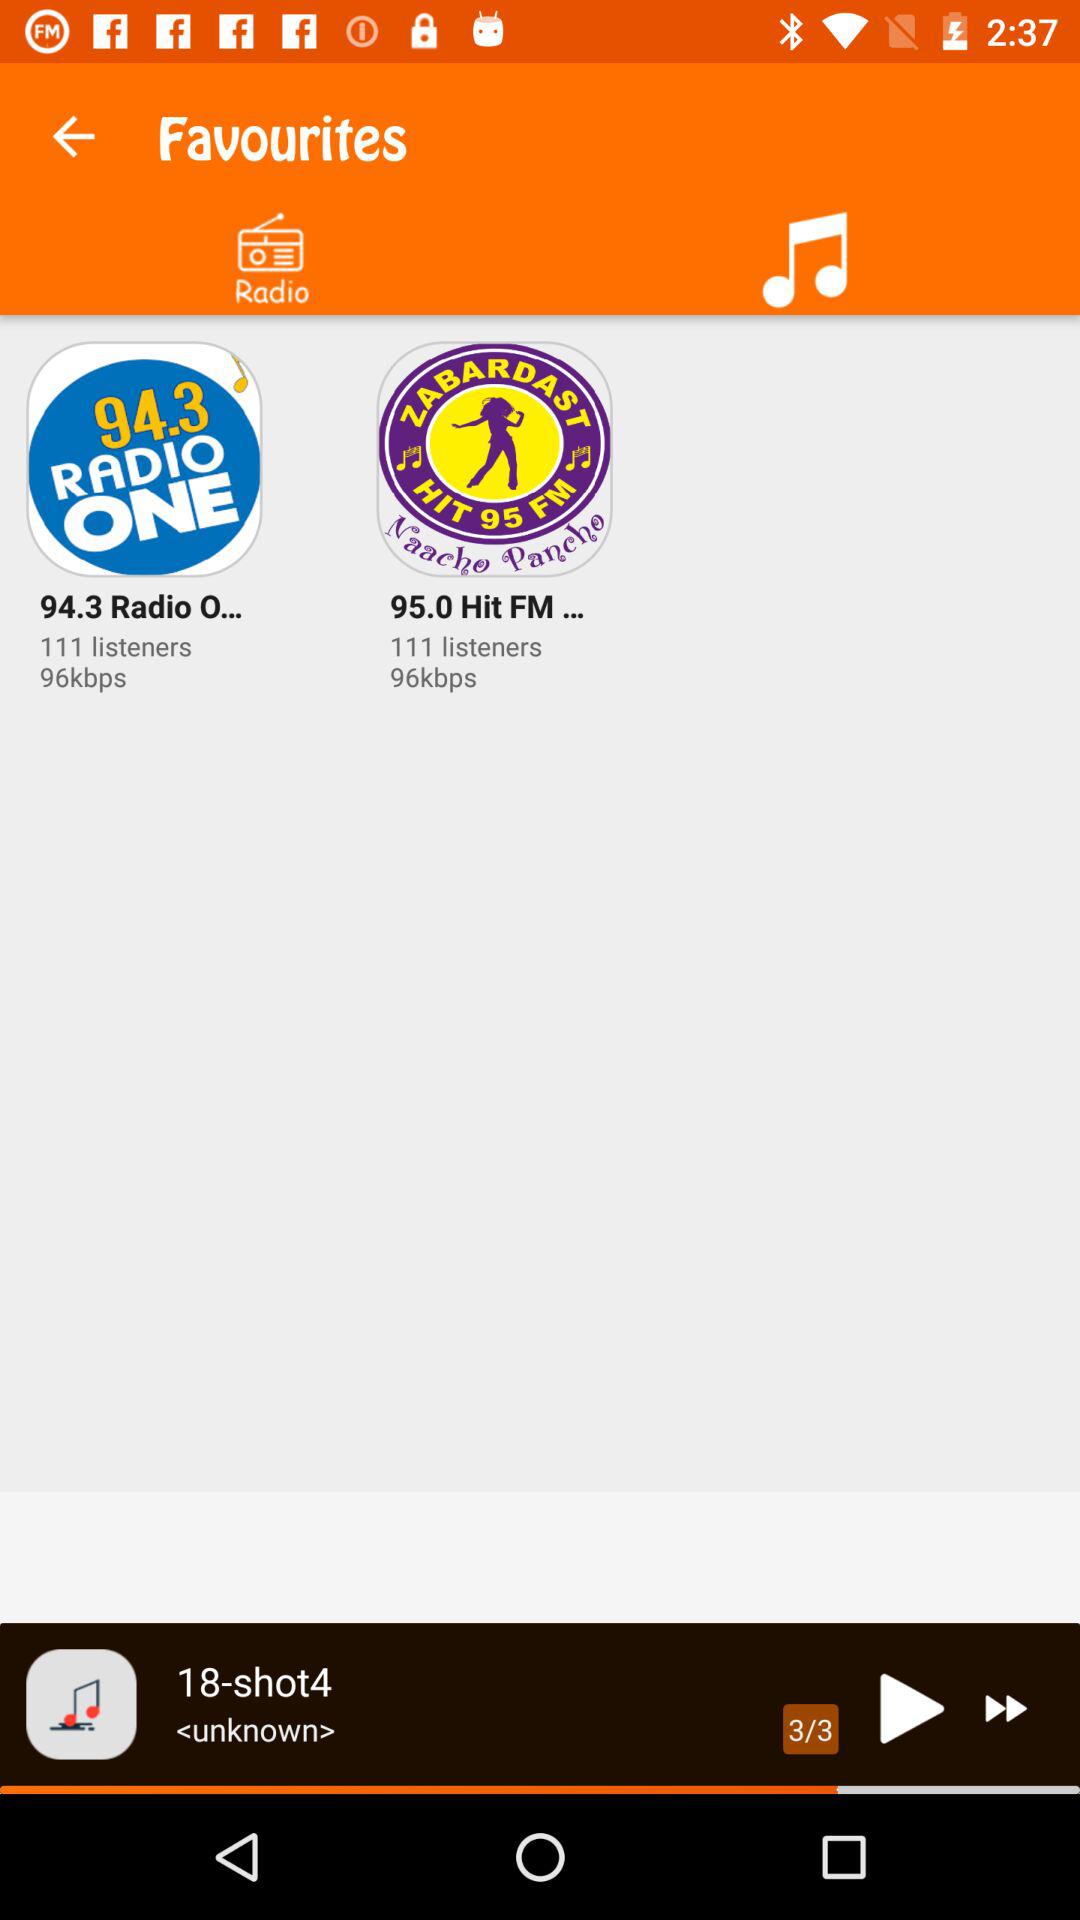  What do you see at coordinates (810, 252) in the screenshot?
I see `goes to favorite music tab` at bounding box center [810, 252].